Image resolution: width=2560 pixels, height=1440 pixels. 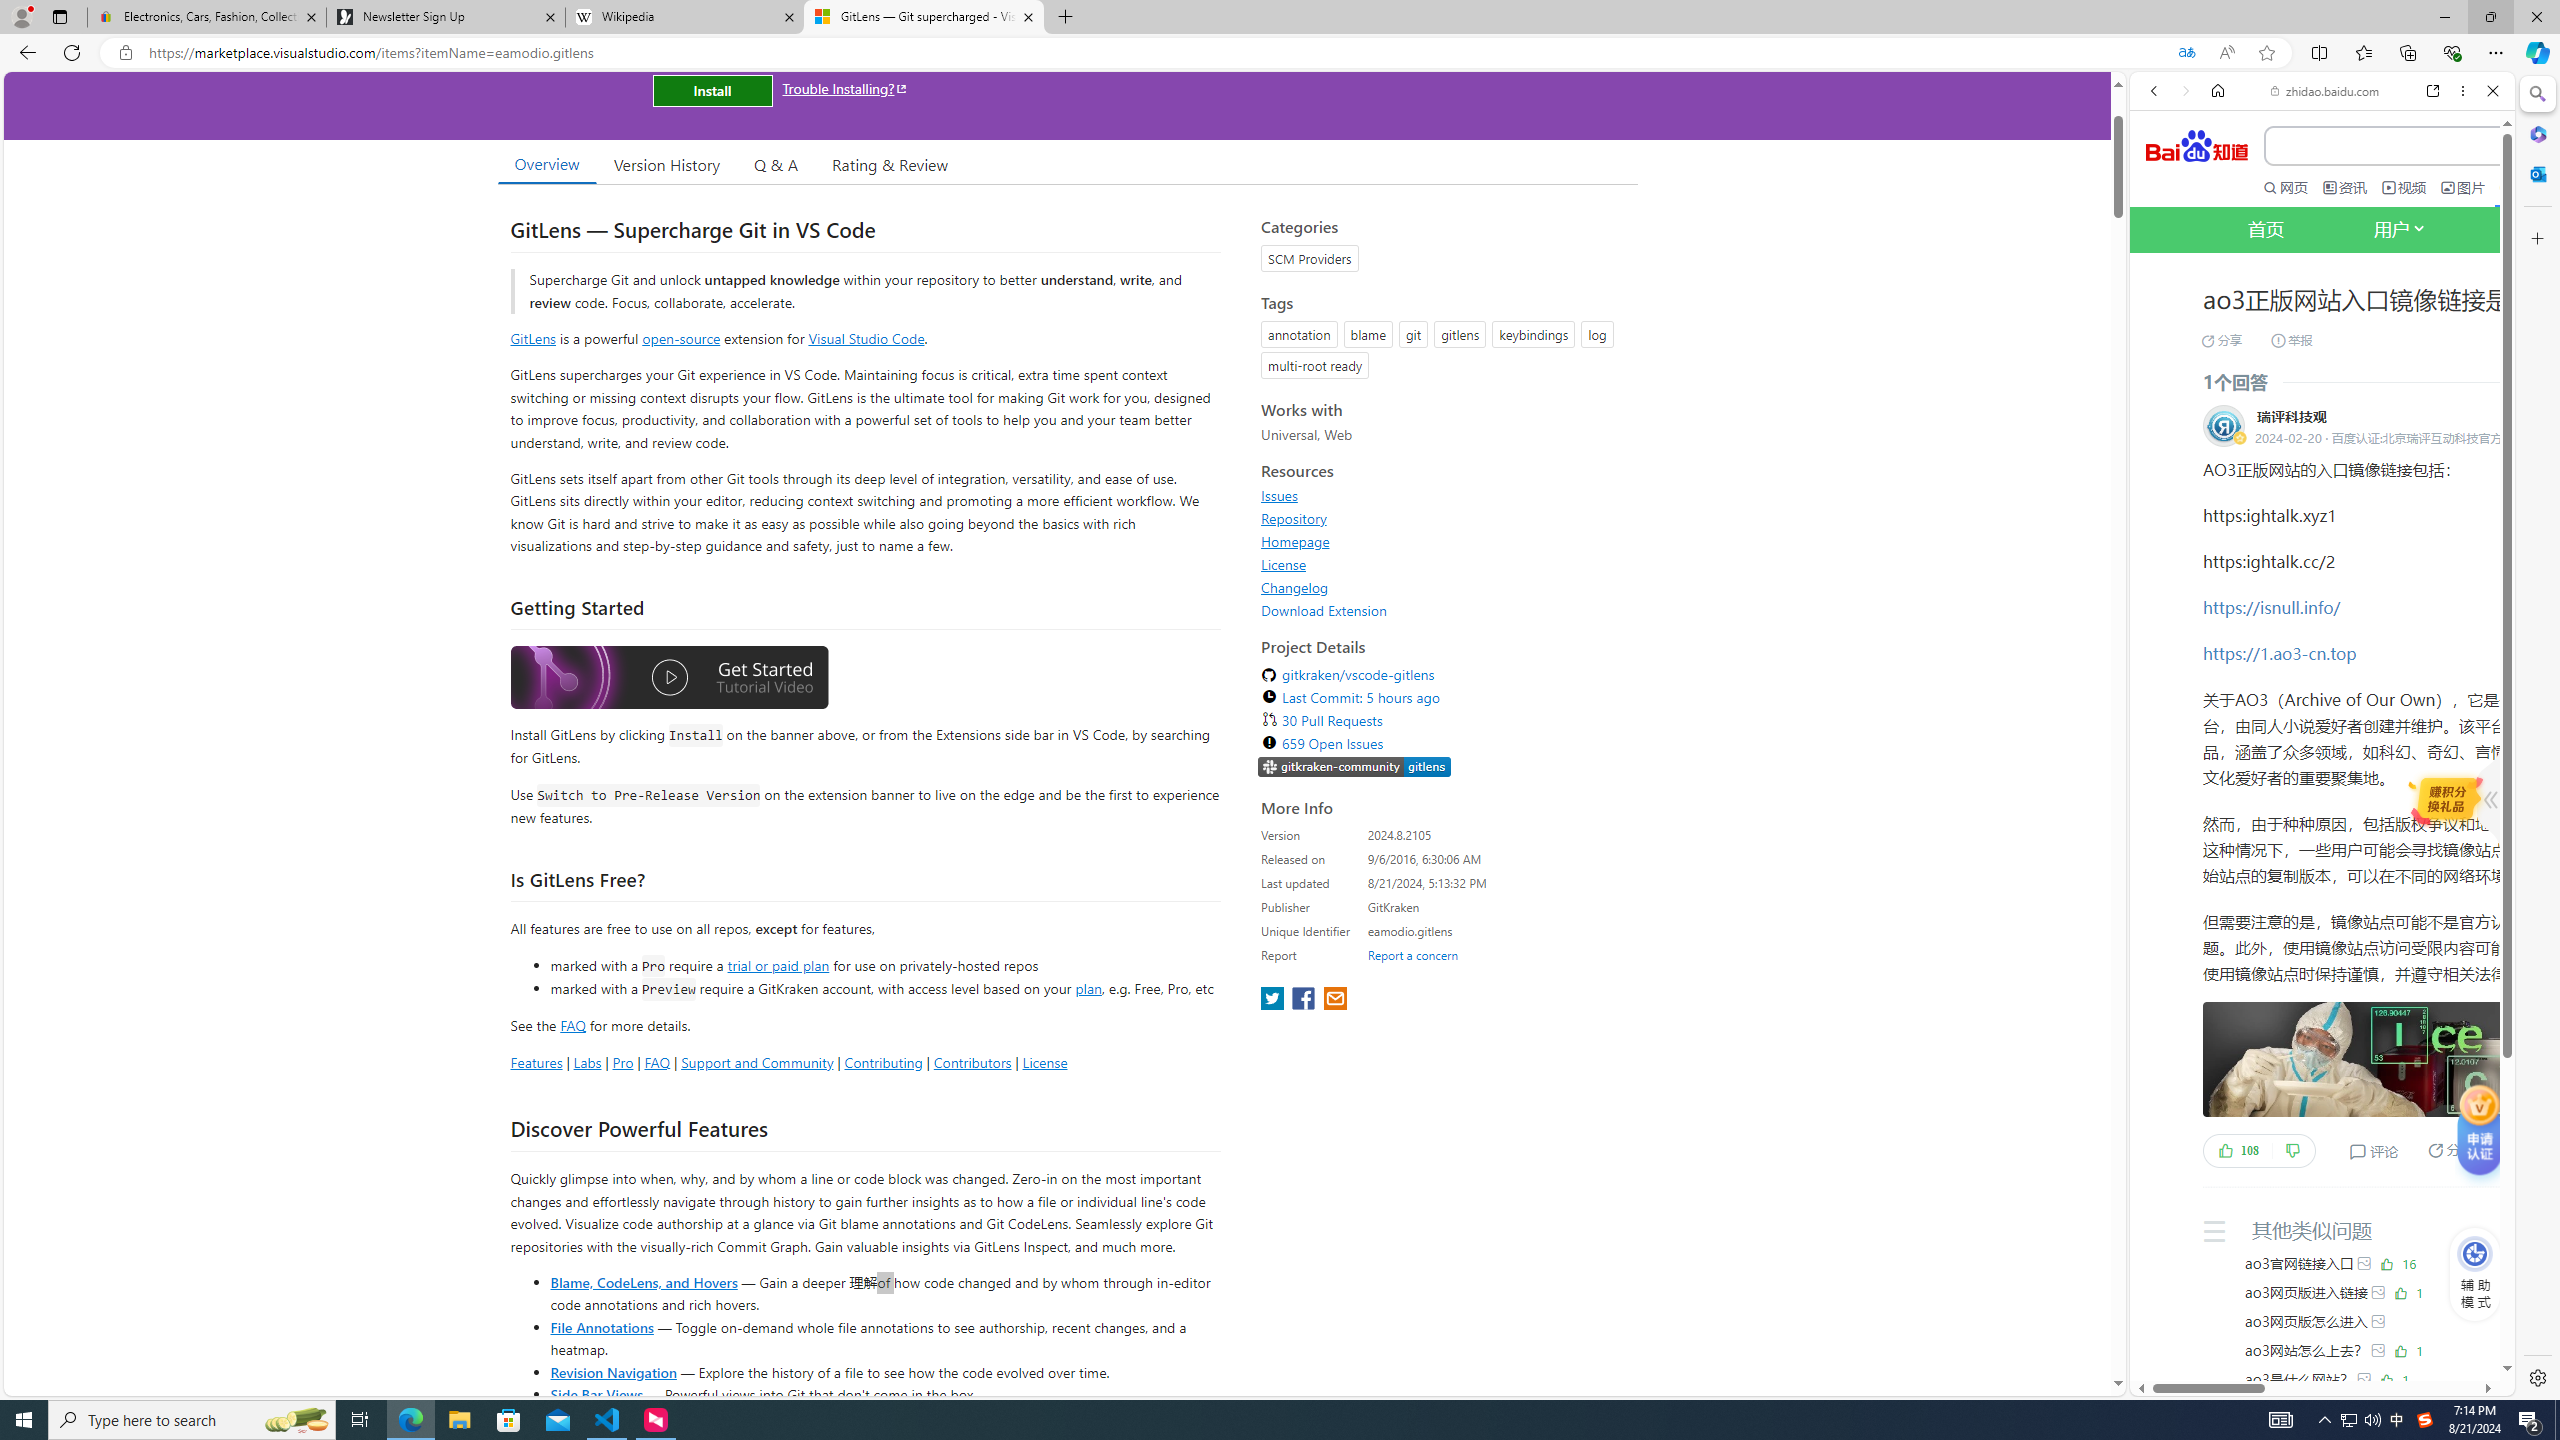 What do you see at coordinates (757, 1062) in the screenshot?
I see `Support and Community` at bounding box center [757, 1062].